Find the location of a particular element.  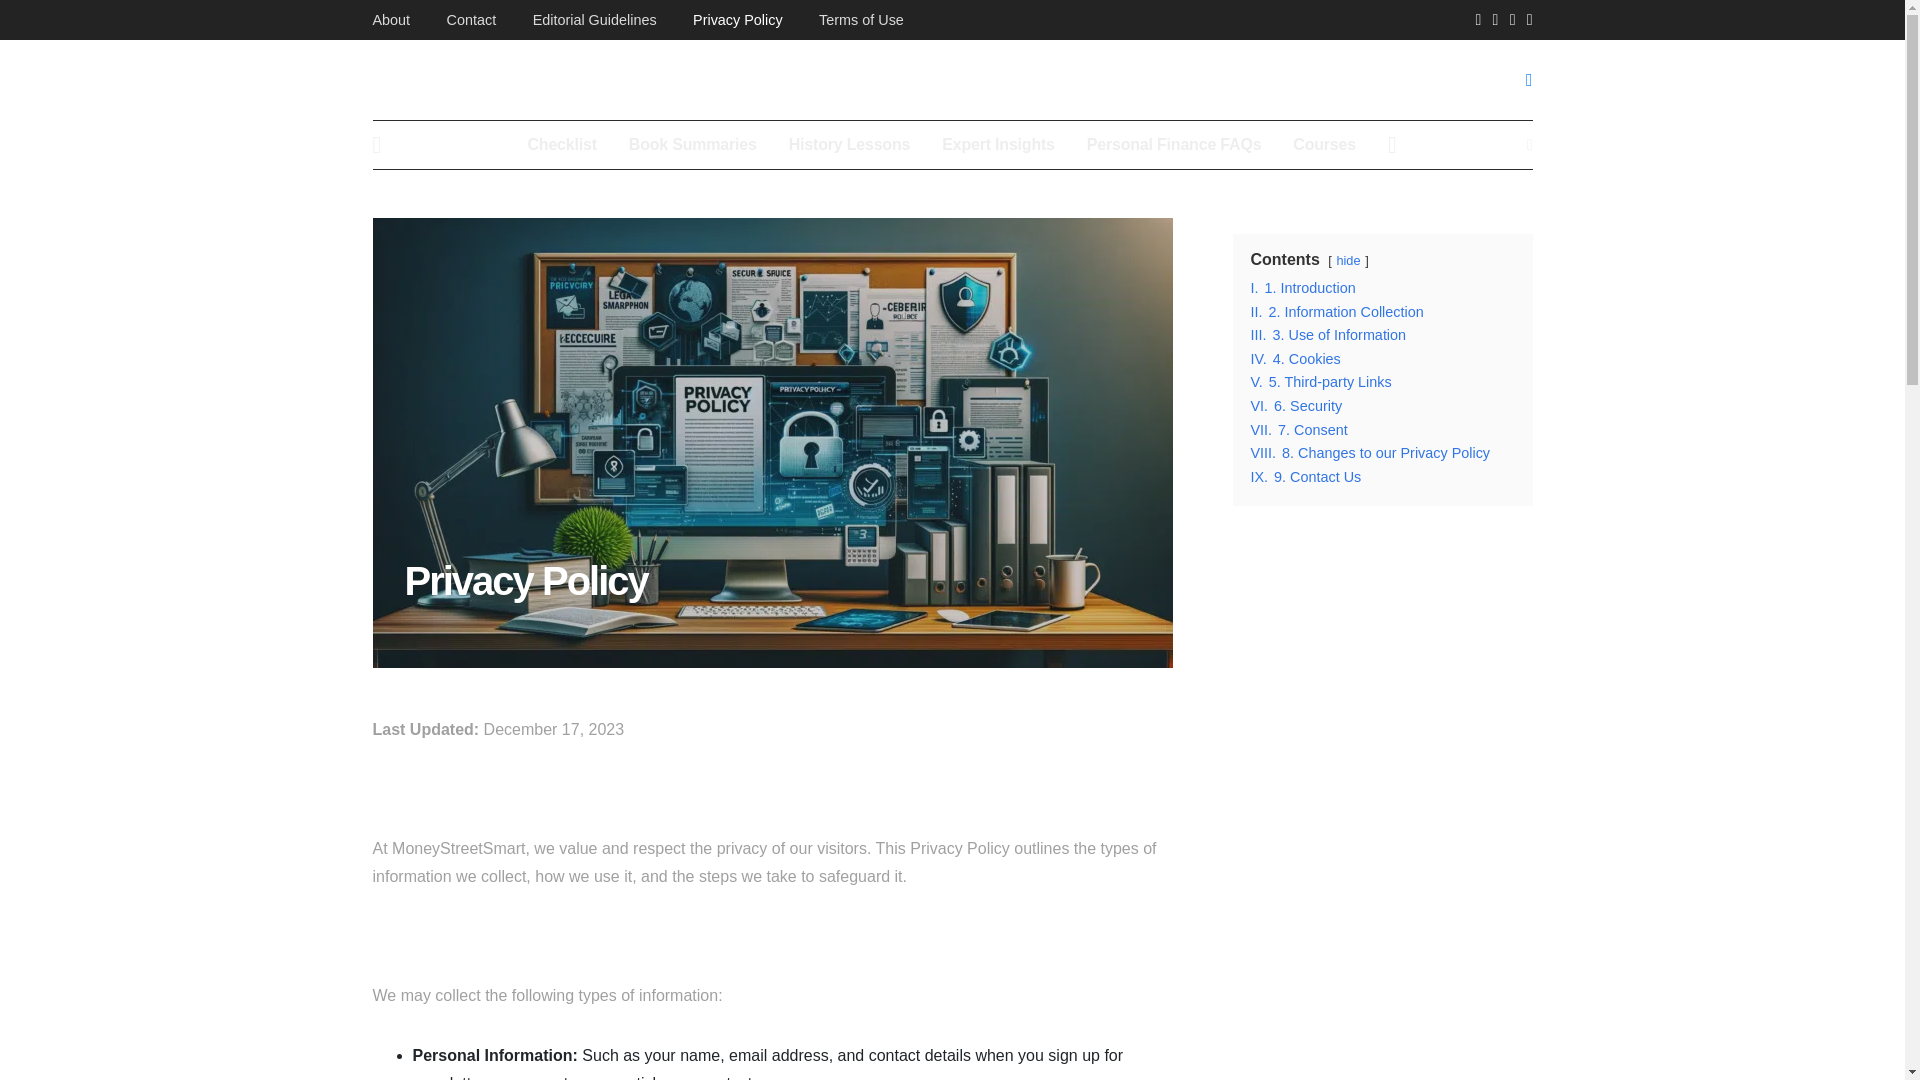

Personal Finance FAQs is located at coordinates (1174, 144).